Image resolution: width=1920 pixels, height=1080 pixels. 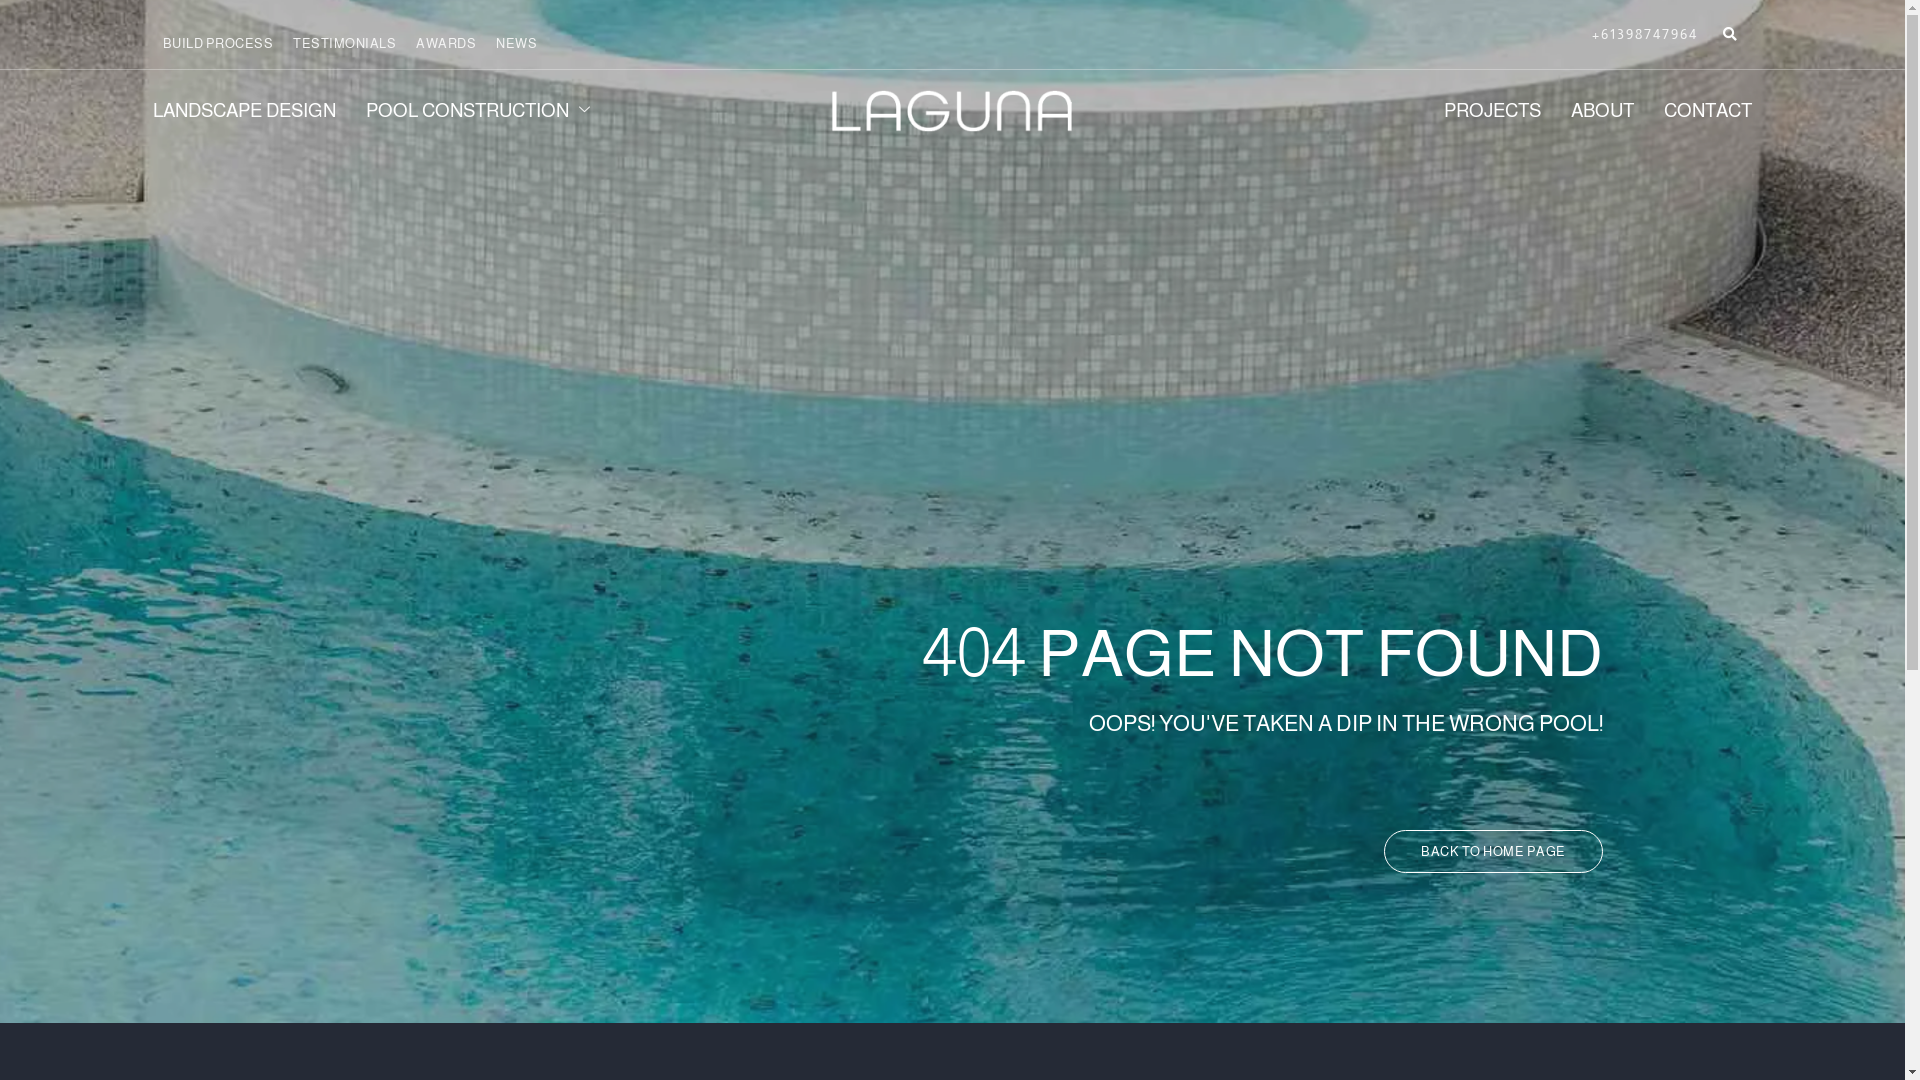 I want to click on PROJECTS, so click(x=1478, y=111).